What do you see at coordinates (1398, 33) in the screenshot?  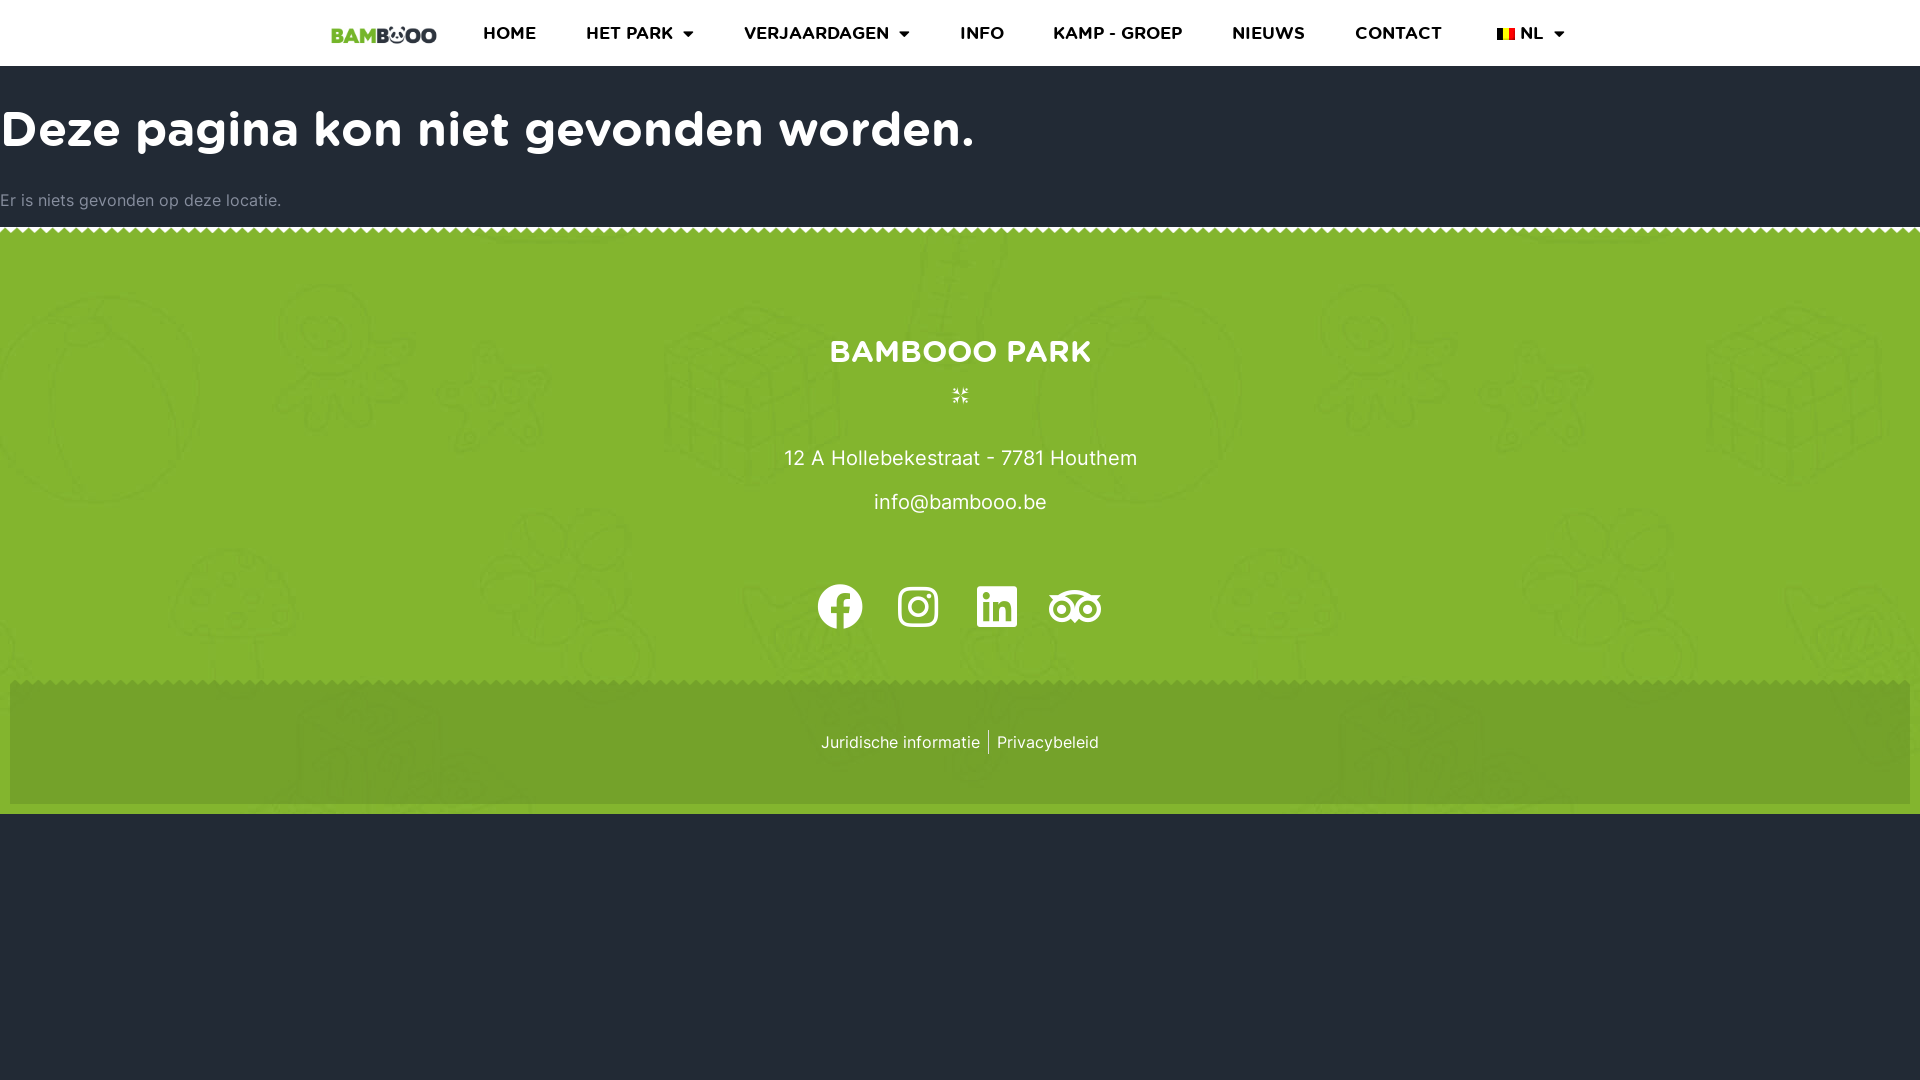 I see `CONTACT` at bounding box center [1398, 33].